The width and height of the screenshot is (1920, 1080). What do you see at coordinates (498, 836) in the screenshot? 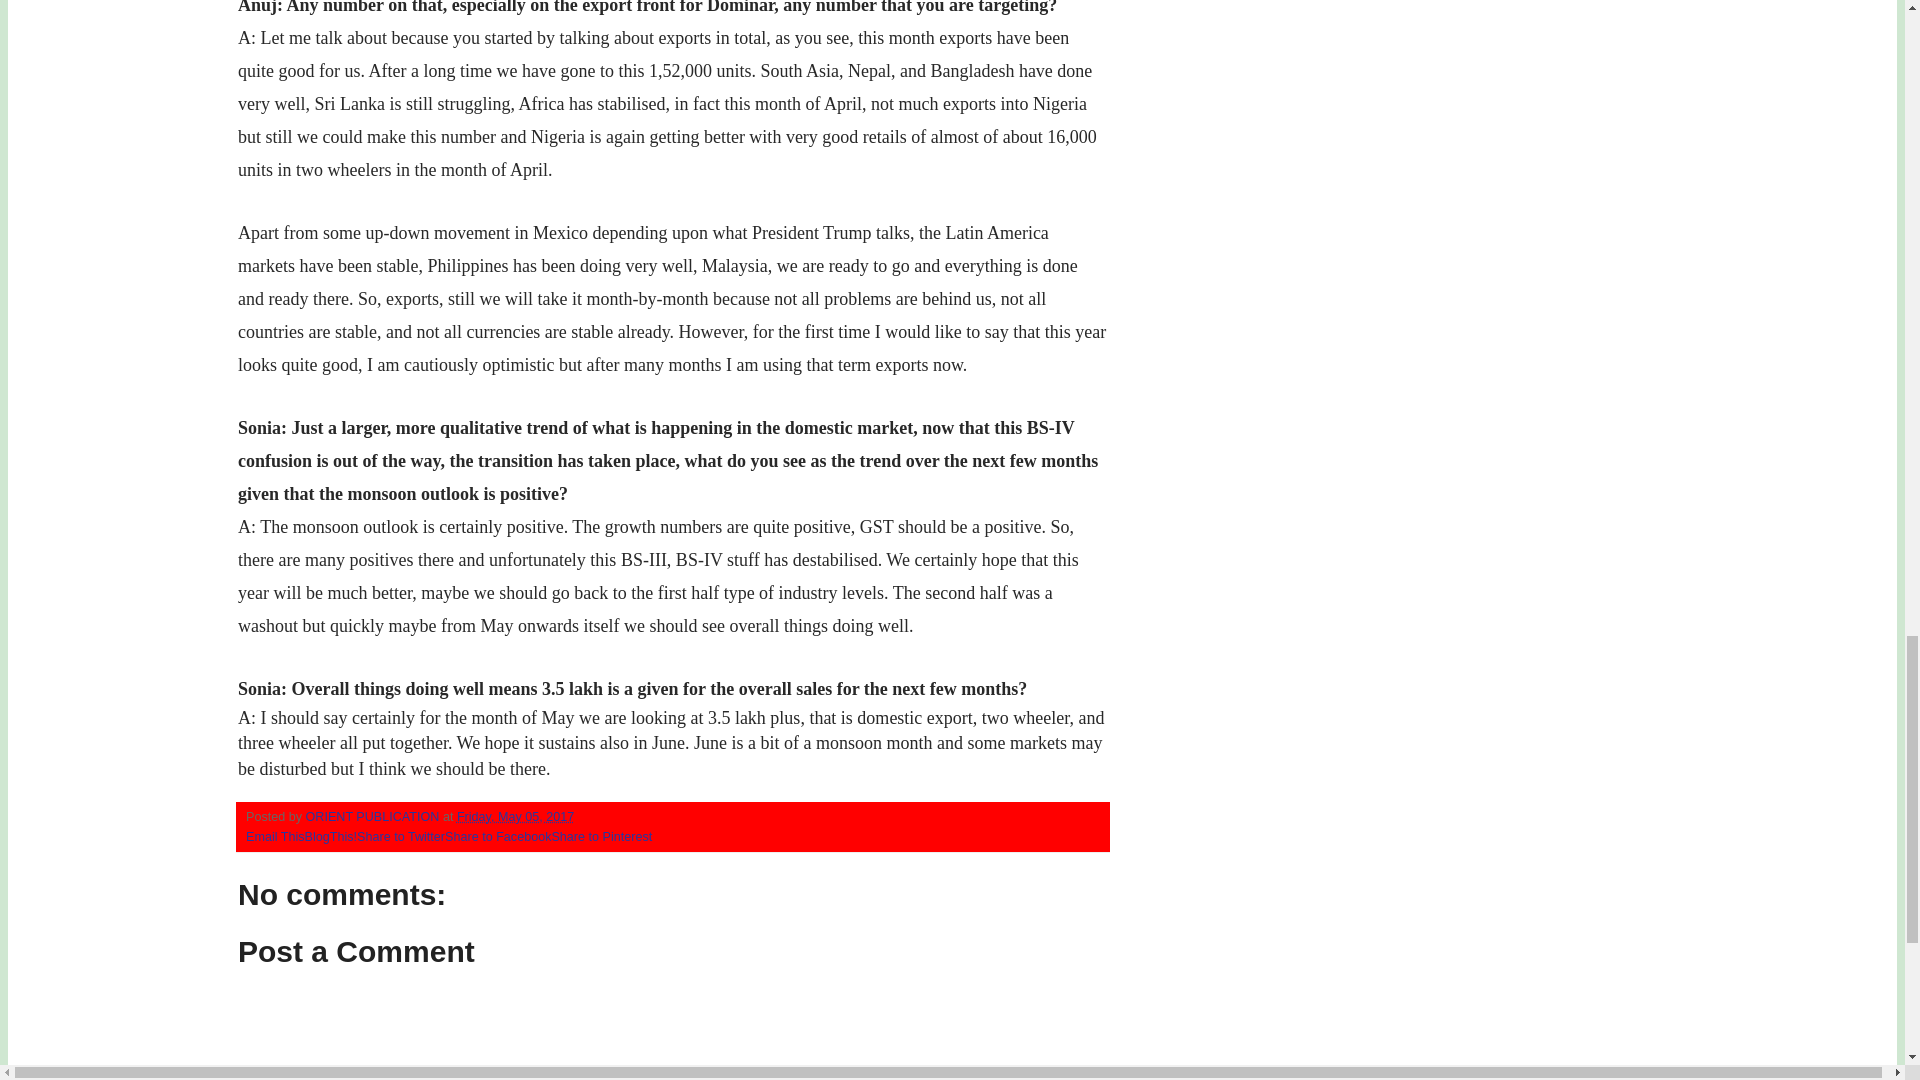
I see `Share to Facebook` at bounding box center [498, 836].